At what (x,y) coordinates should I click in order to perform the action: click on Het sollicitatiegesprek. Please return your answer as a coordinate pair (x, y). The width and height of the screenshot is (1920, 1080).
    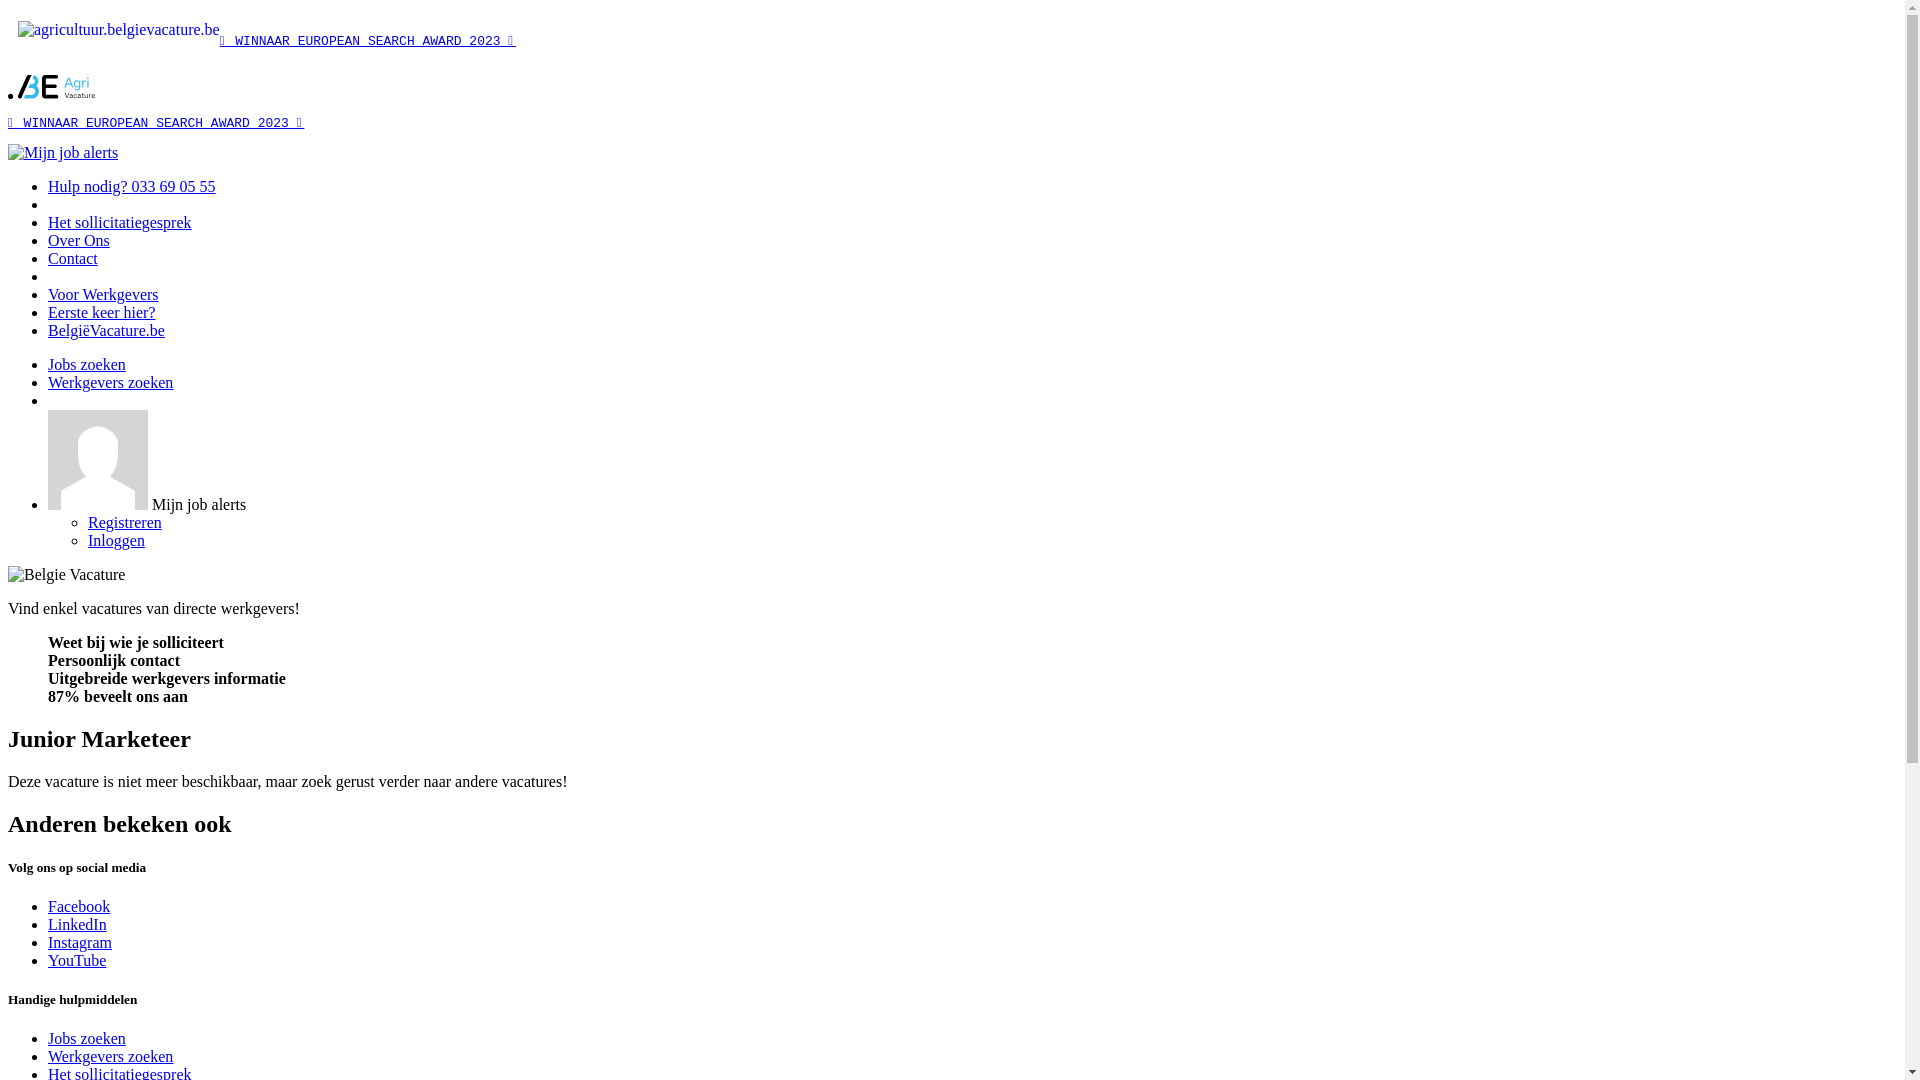
    Looking at the image, I should click on (120, 222).